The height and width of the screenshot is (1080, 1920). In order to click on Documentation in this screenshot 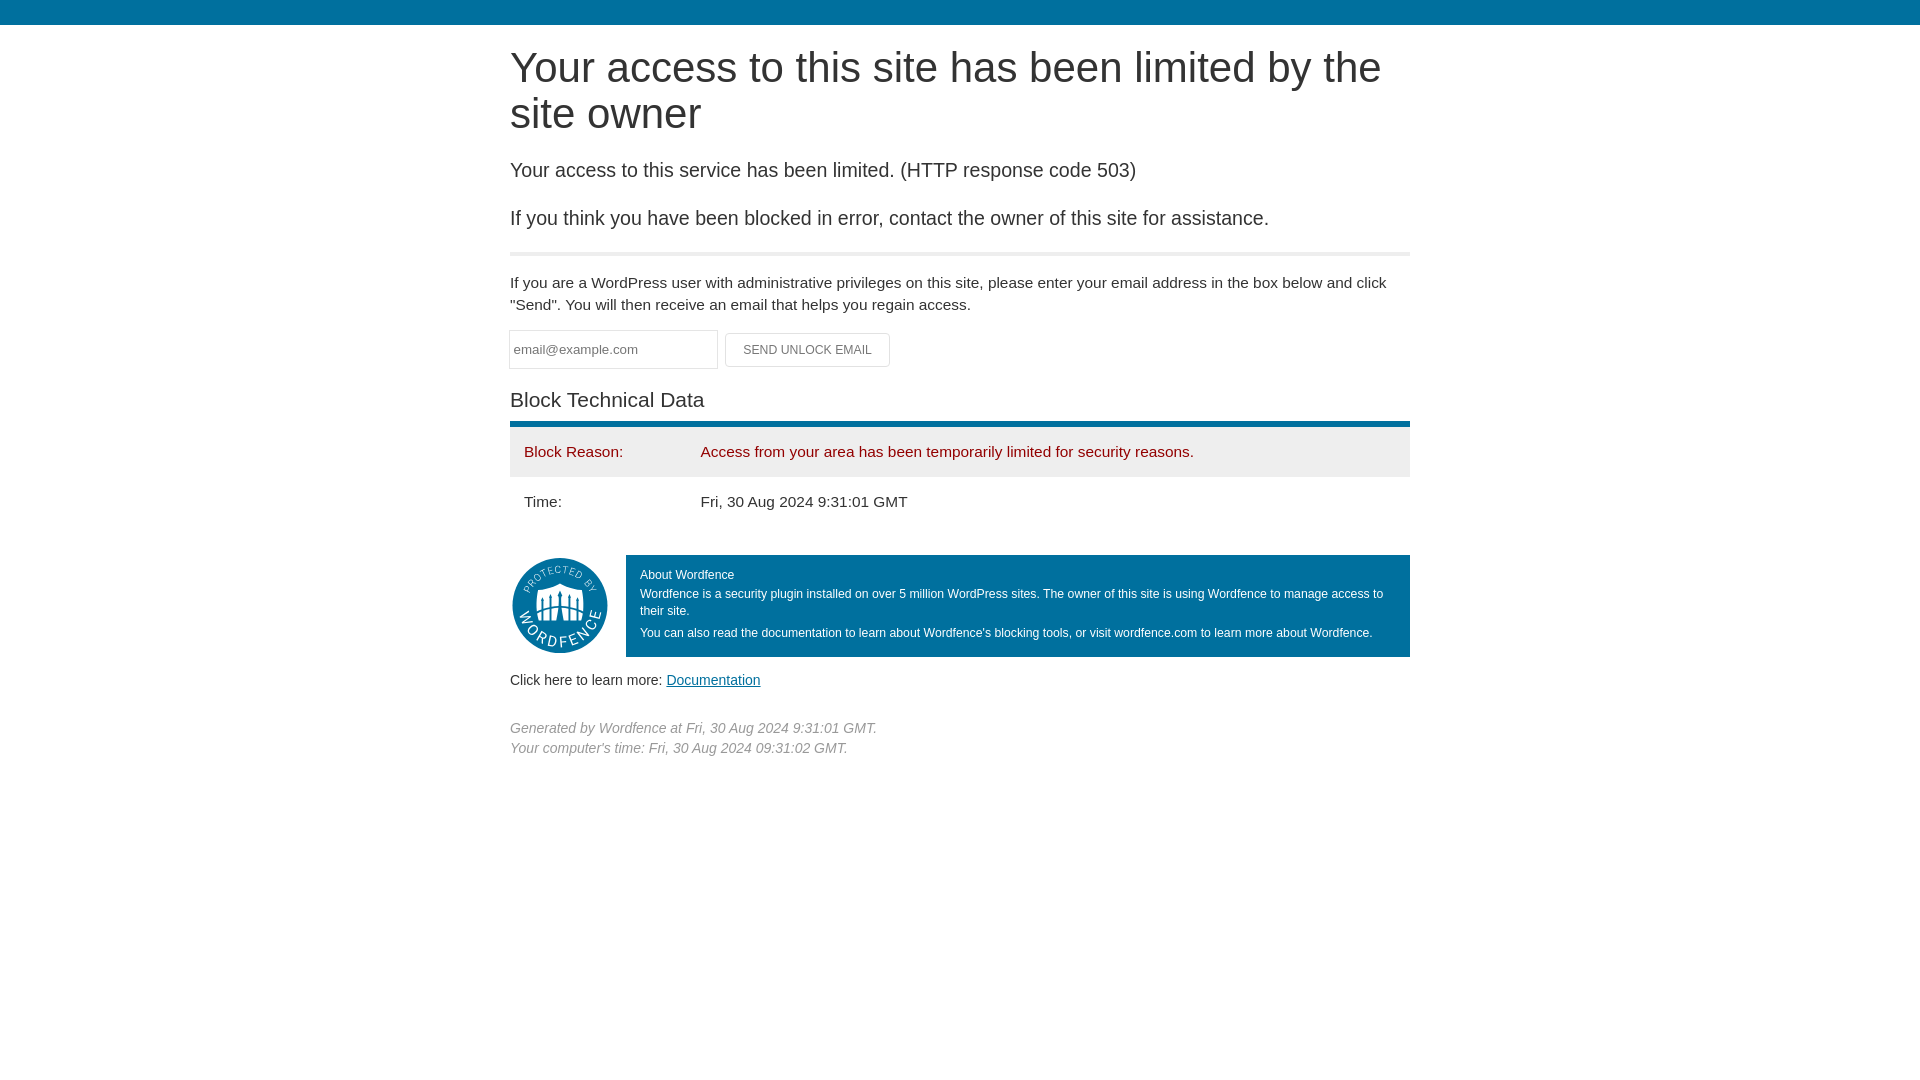, I will do `click(713, 679)`.